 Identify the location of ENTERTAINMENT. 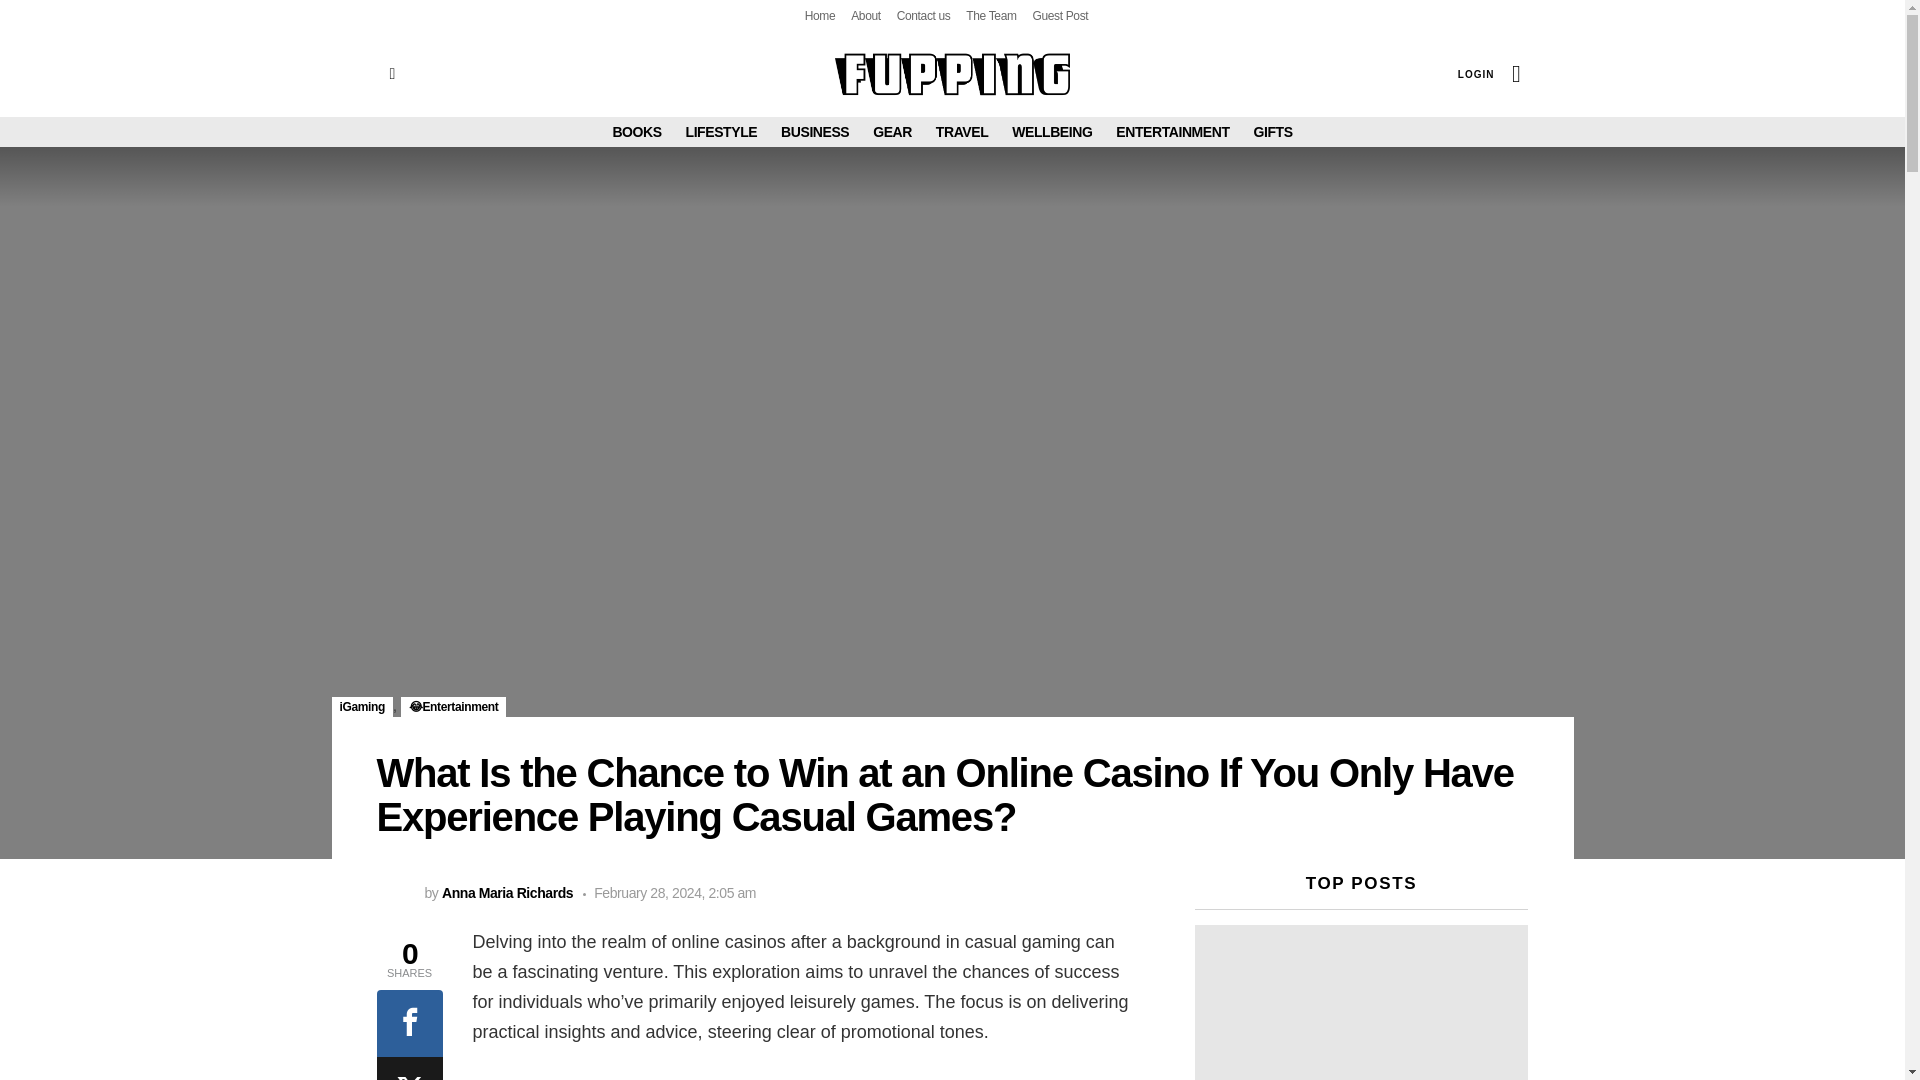
(1172, 131).